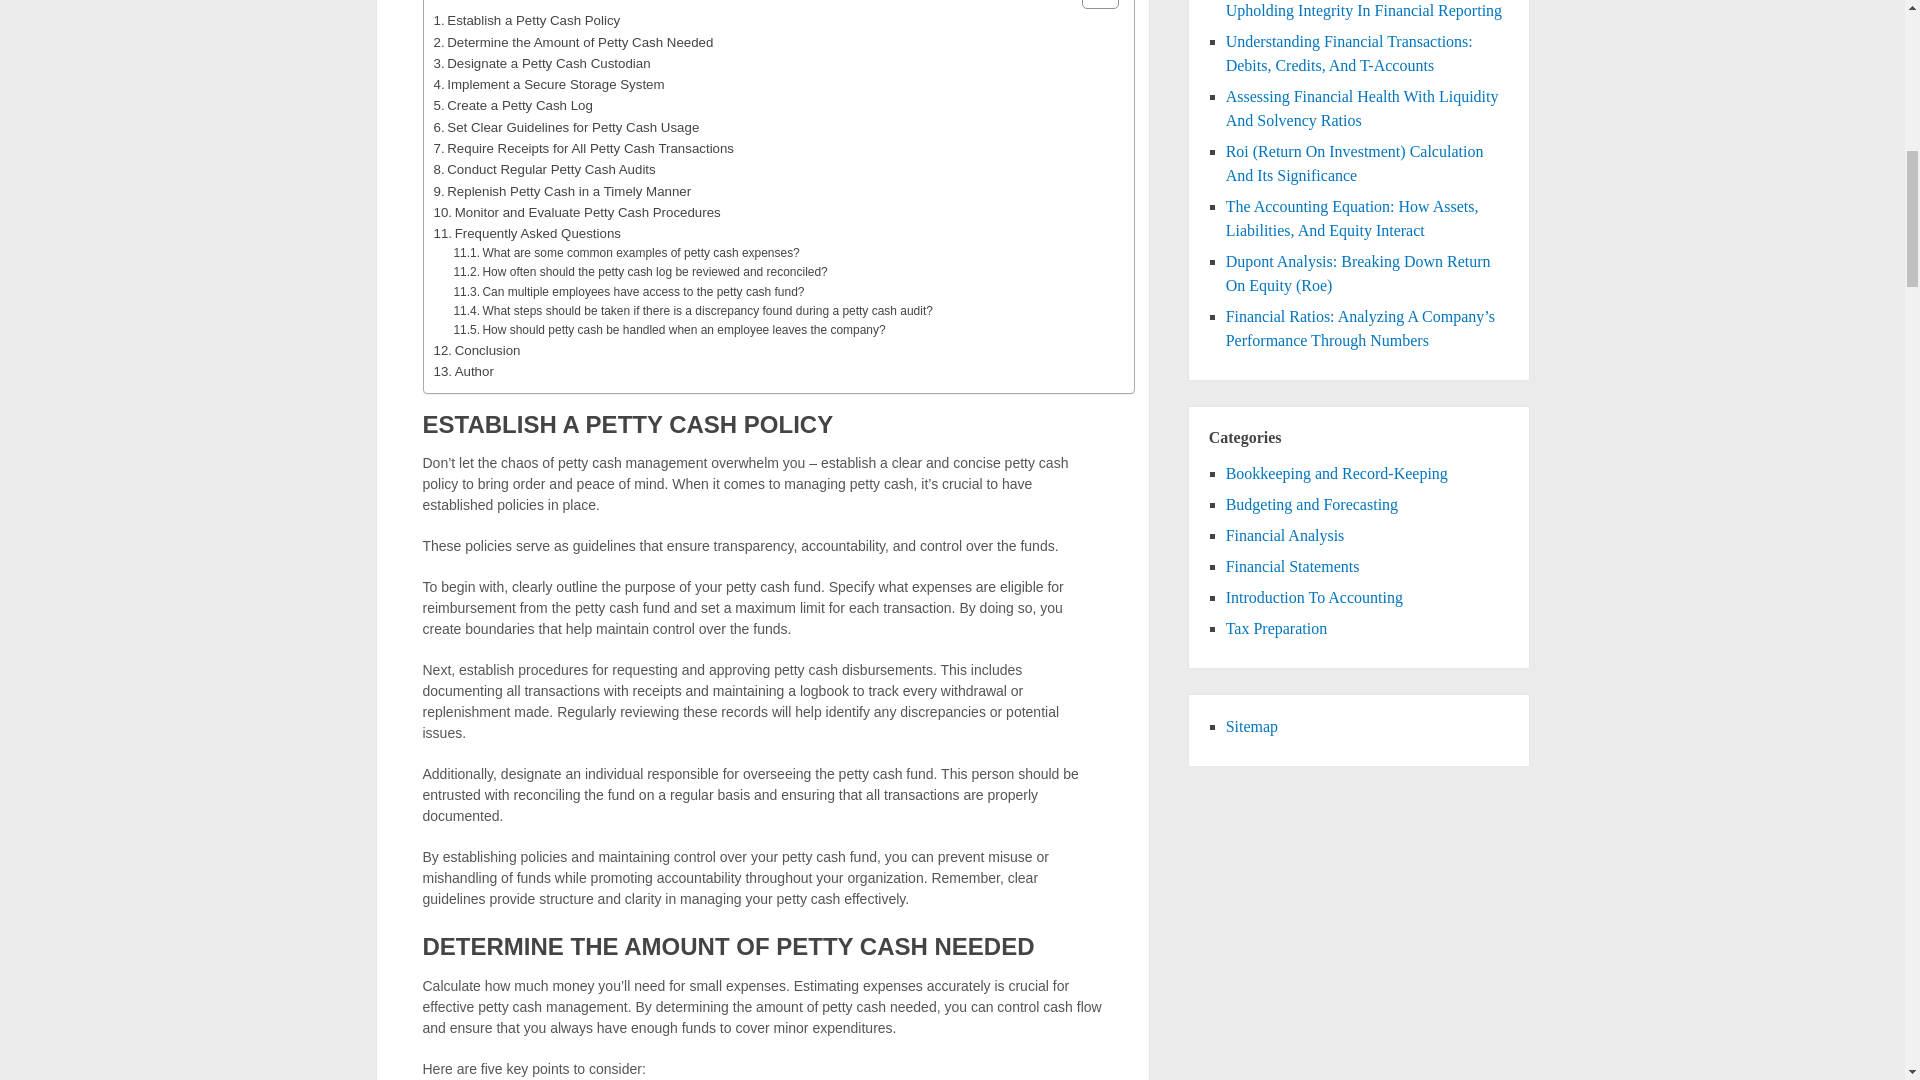 The image size is (1920, 1080). What do you see at coordinates (574, 42) in the screenshot?
I see `Determine the Amount of Petty Cash Needed` at bounding box center [574, 42].